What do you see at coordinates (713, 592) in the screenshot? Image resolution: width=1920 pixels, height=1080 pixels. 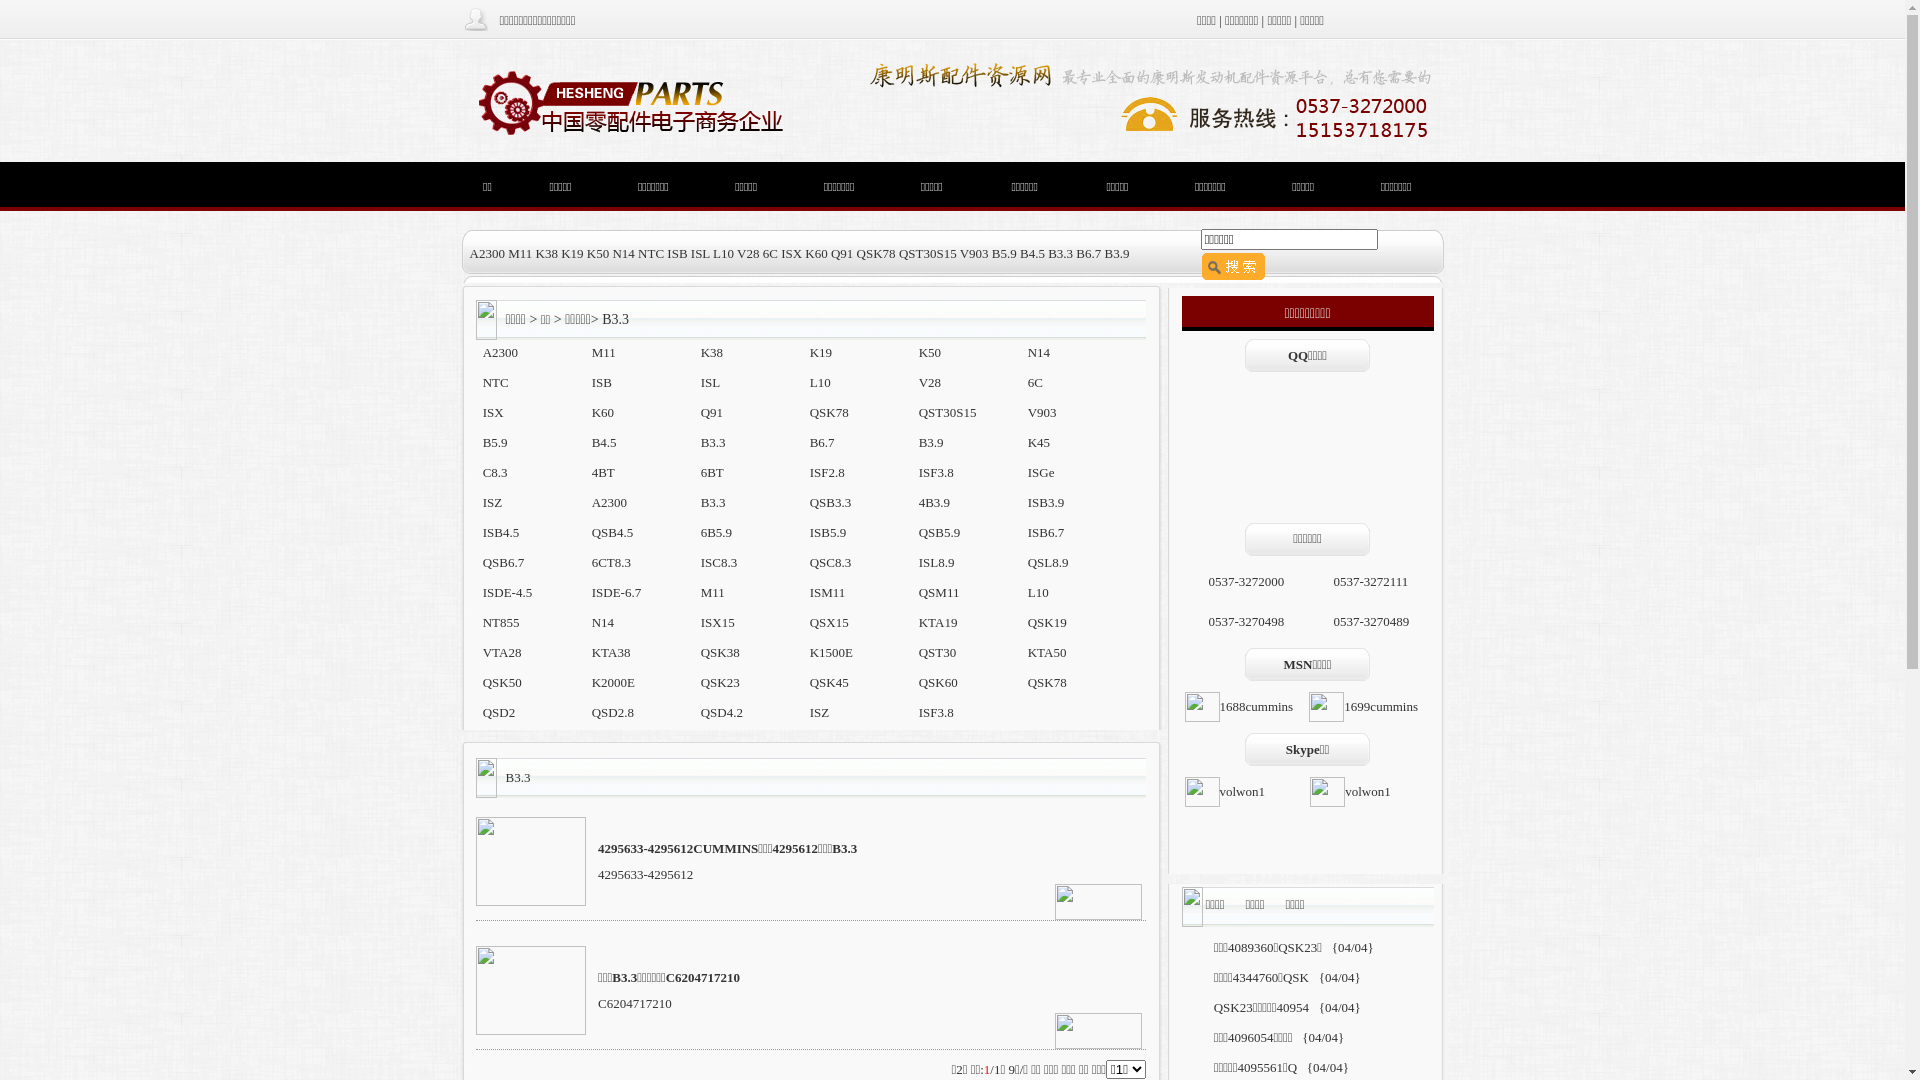 I see `M11` at bounding box center [713, 592].